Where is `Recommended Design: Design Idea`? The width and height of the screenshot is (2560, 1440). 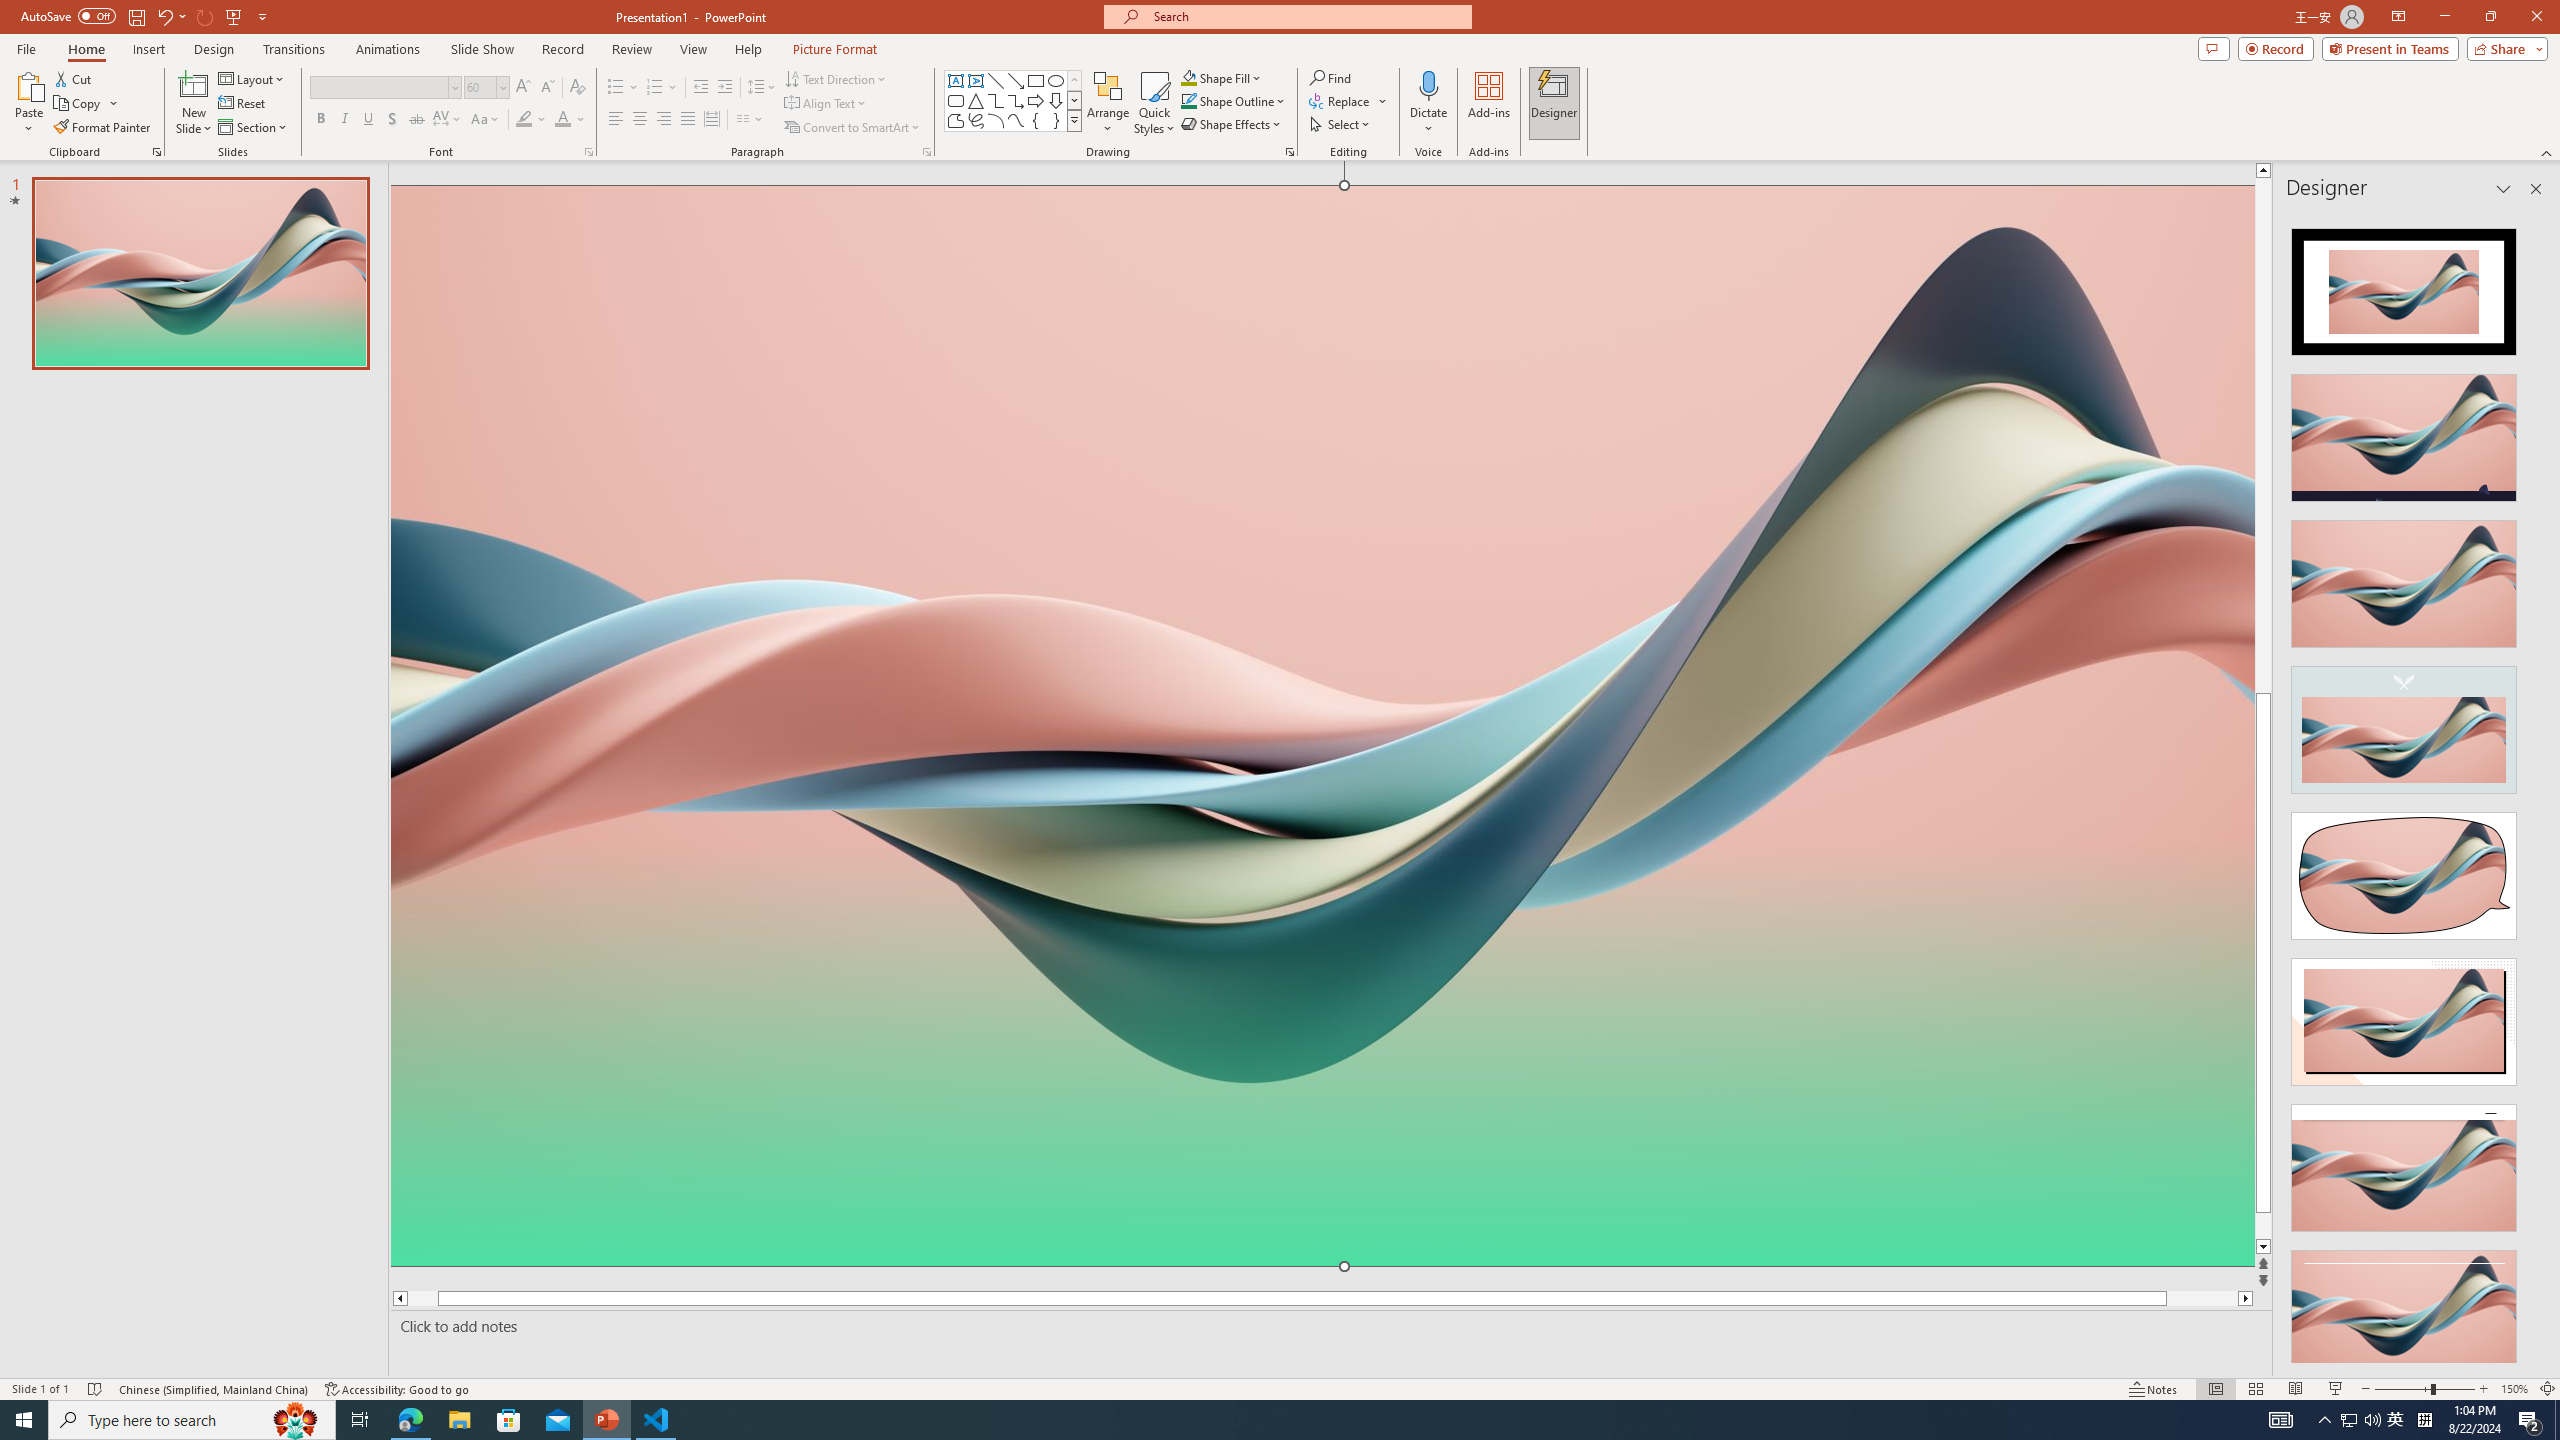 Recommended Design: Design Idea is located at coordinates (2404, 286).